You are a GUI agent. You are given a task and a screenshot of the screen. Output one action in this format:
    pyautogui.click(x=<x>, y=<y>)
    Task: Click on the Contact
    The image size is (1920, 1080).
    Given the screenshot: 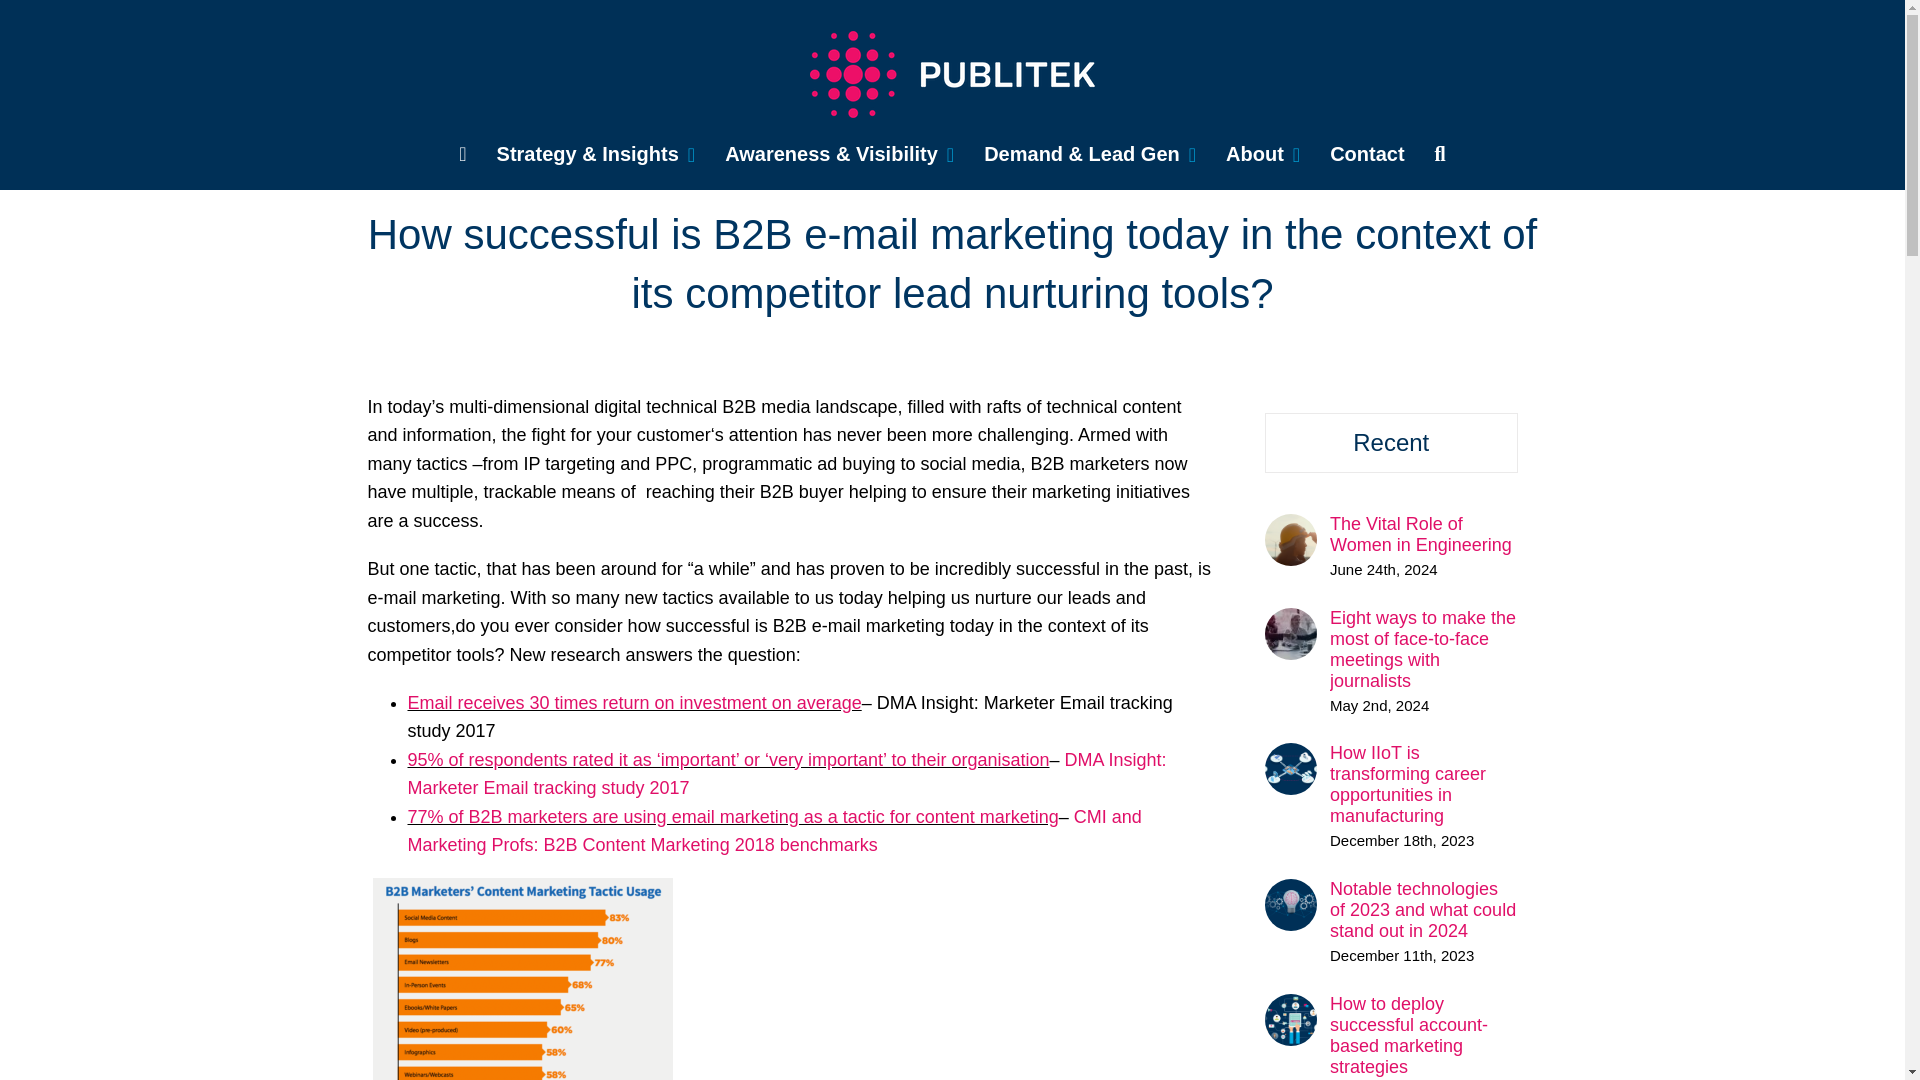 What is the action you would take?
    pyautogui.click(x=1366, y=154)
    